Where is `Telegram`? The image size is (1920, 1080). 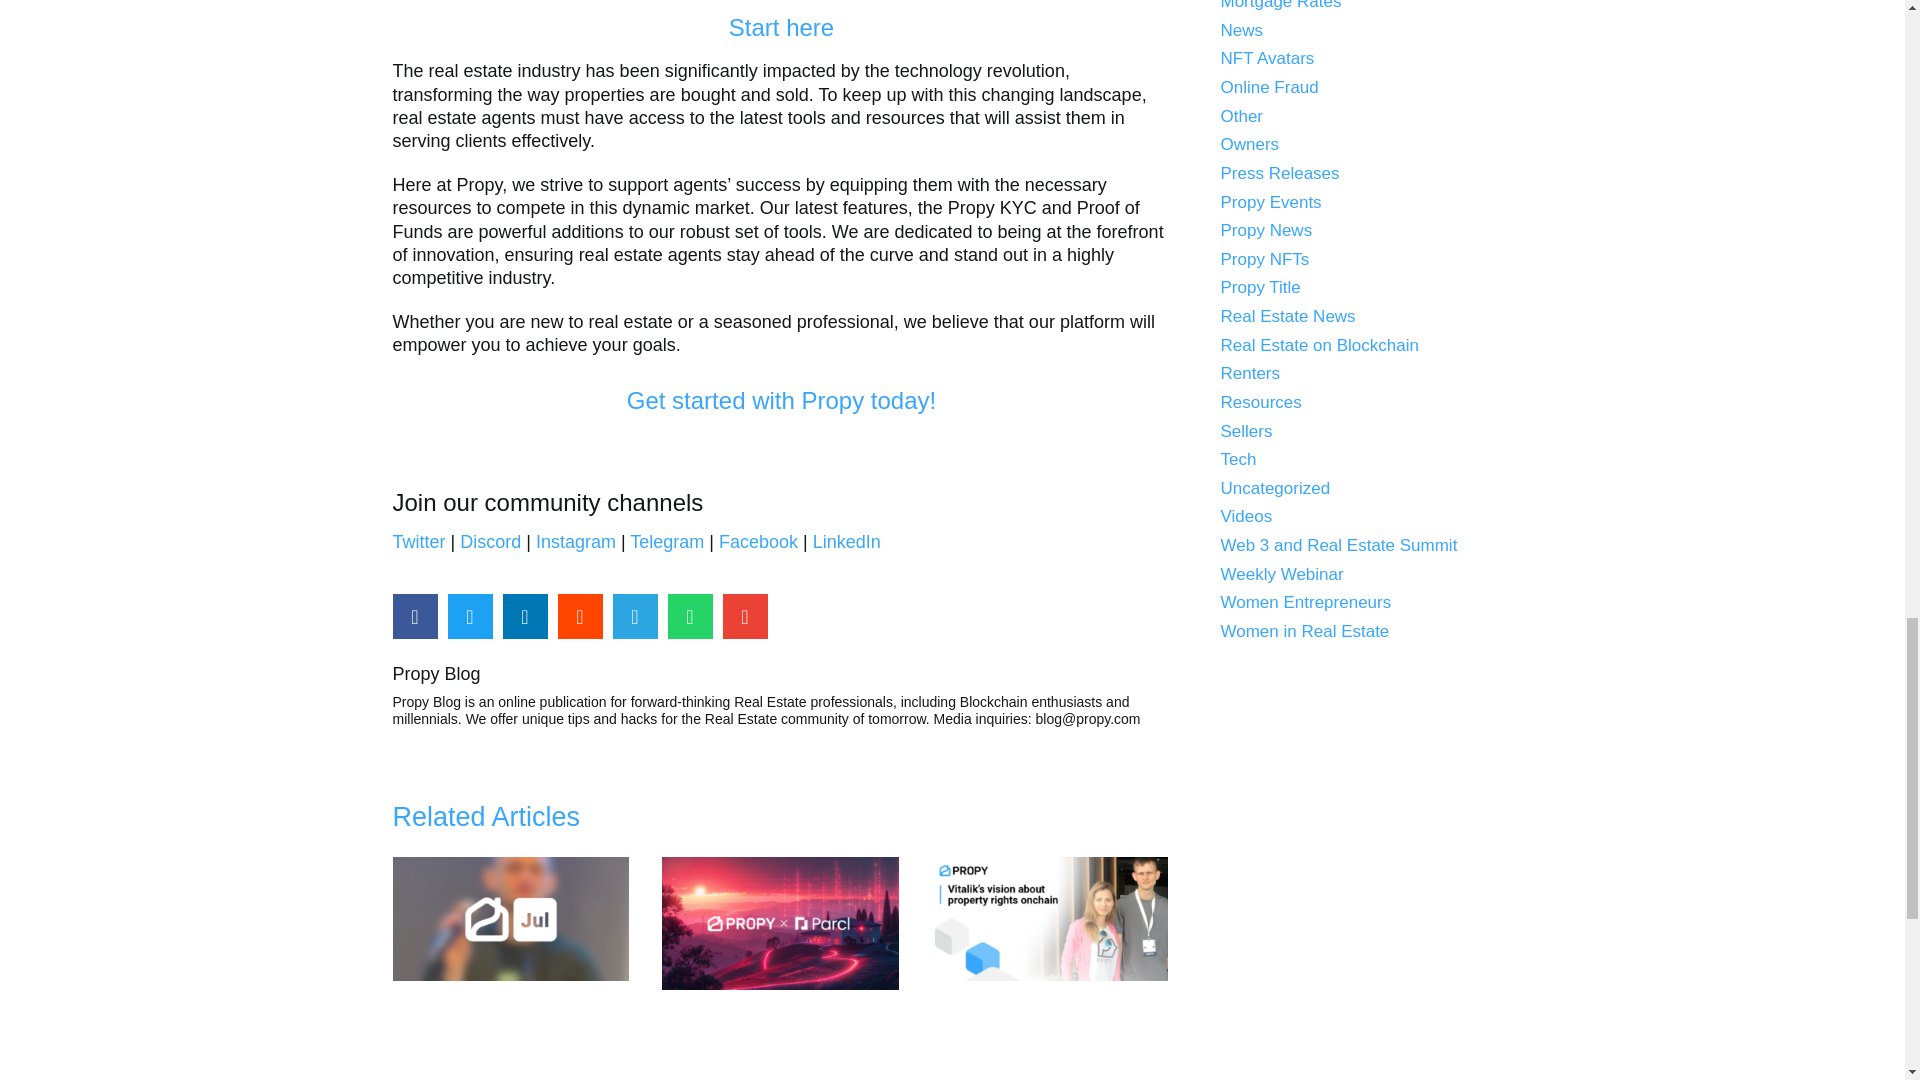
Telegram is located at coordinates (666, 542).